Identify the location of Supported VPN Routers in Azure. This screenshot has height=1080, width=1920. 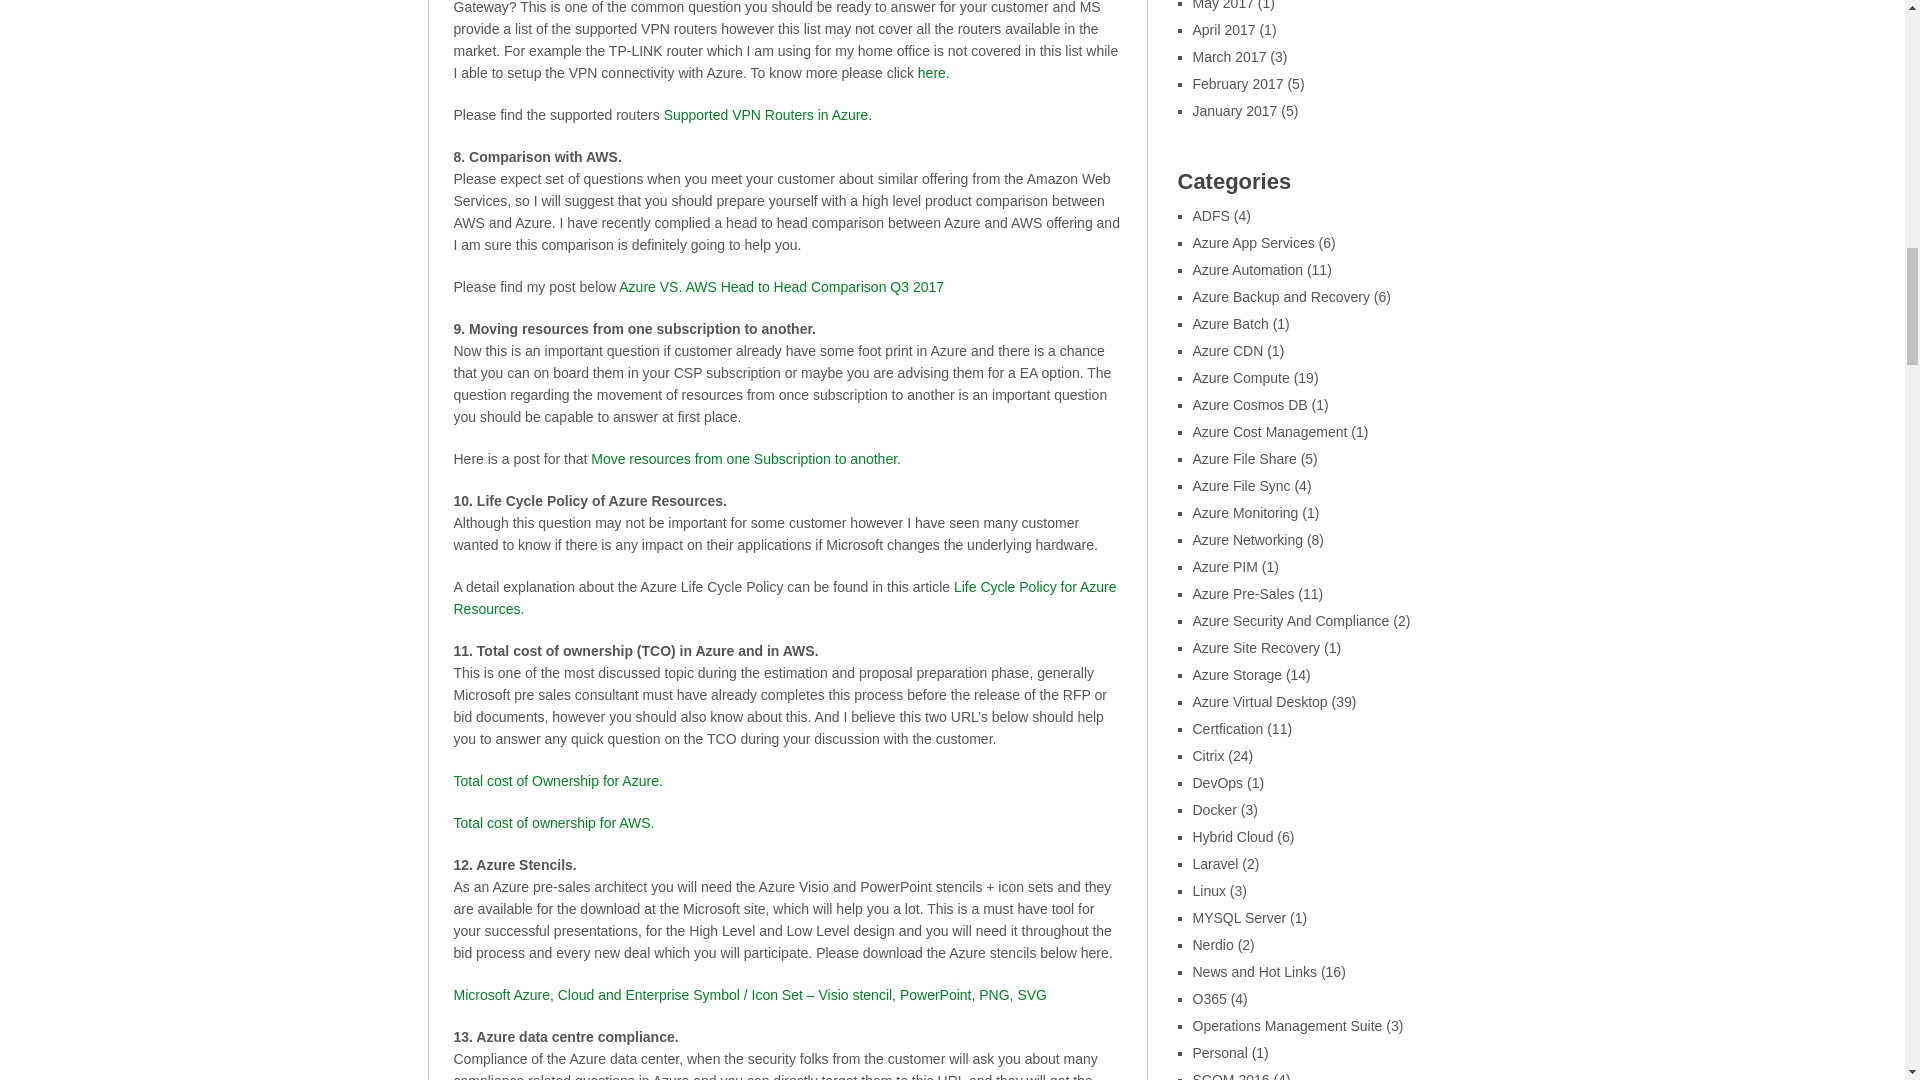
(766, 114).